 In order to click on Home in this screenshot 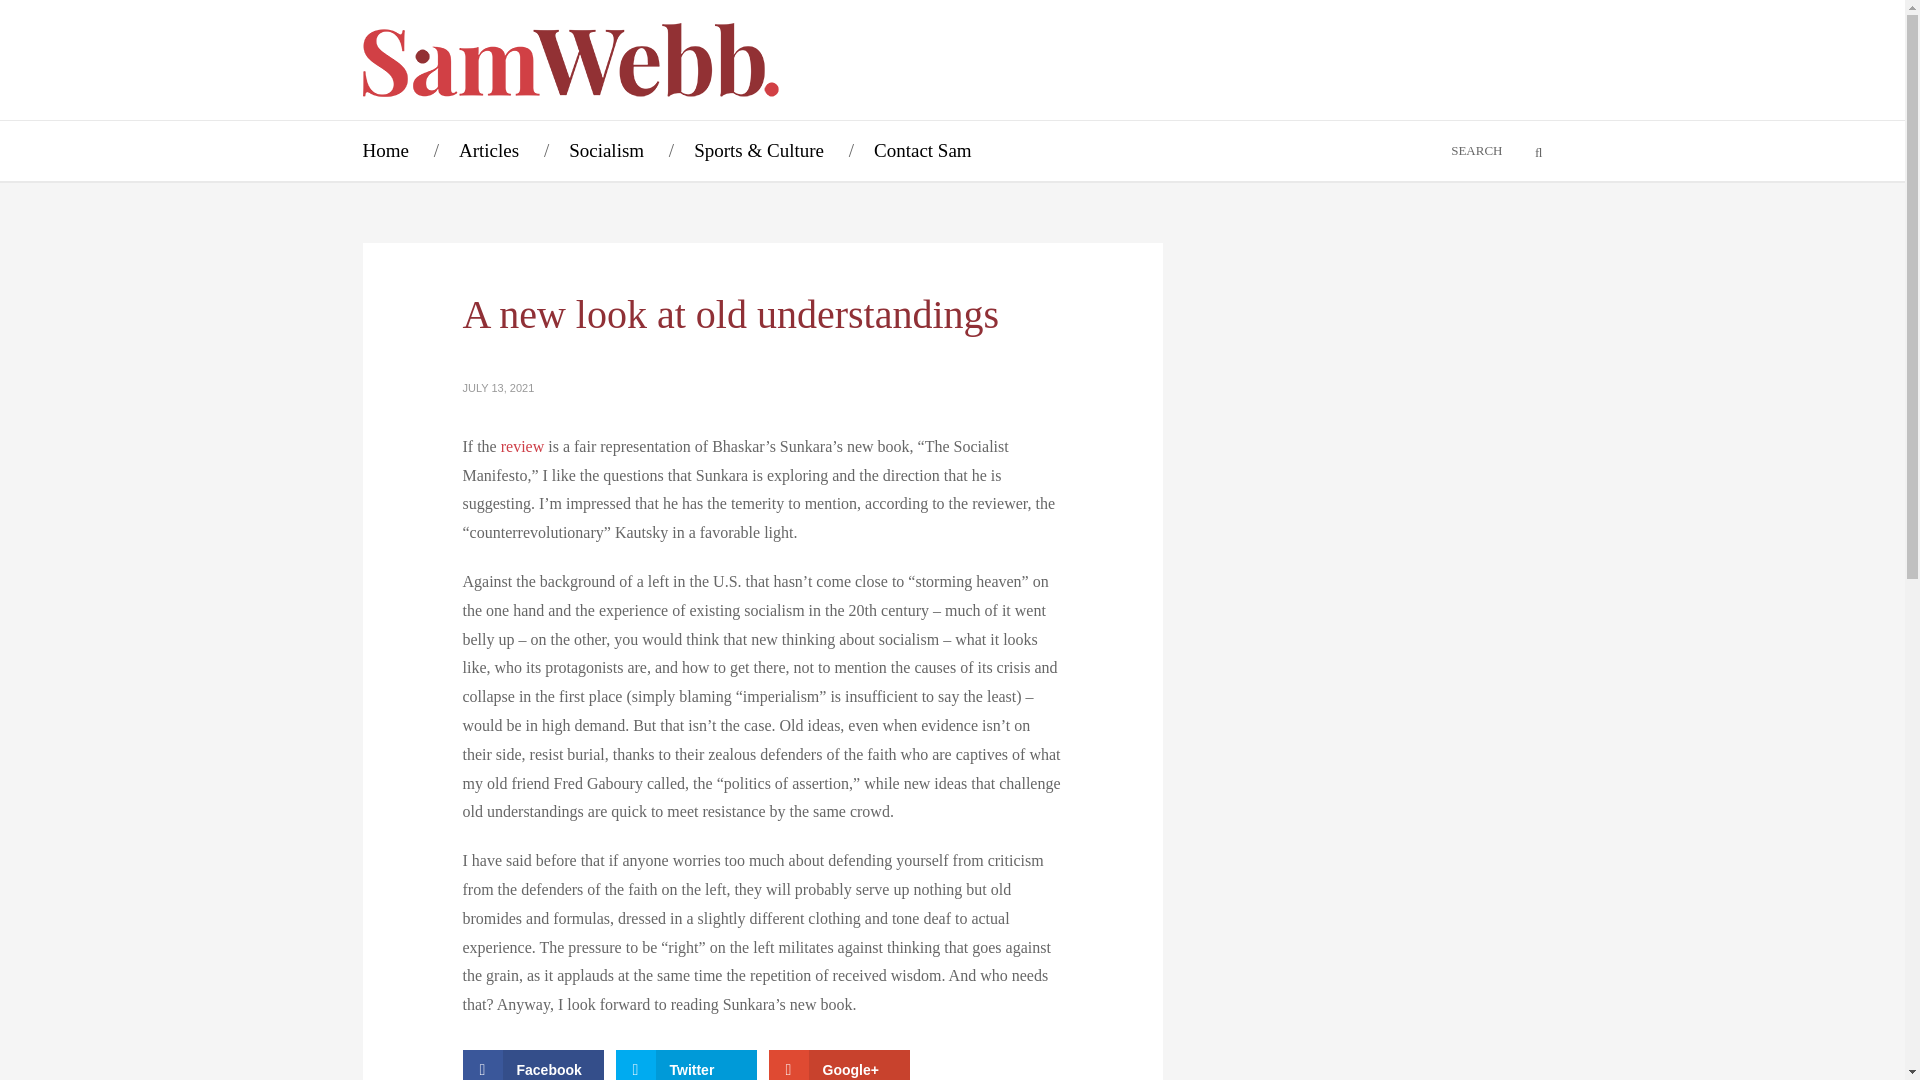, I will do `click(384, 150)`.